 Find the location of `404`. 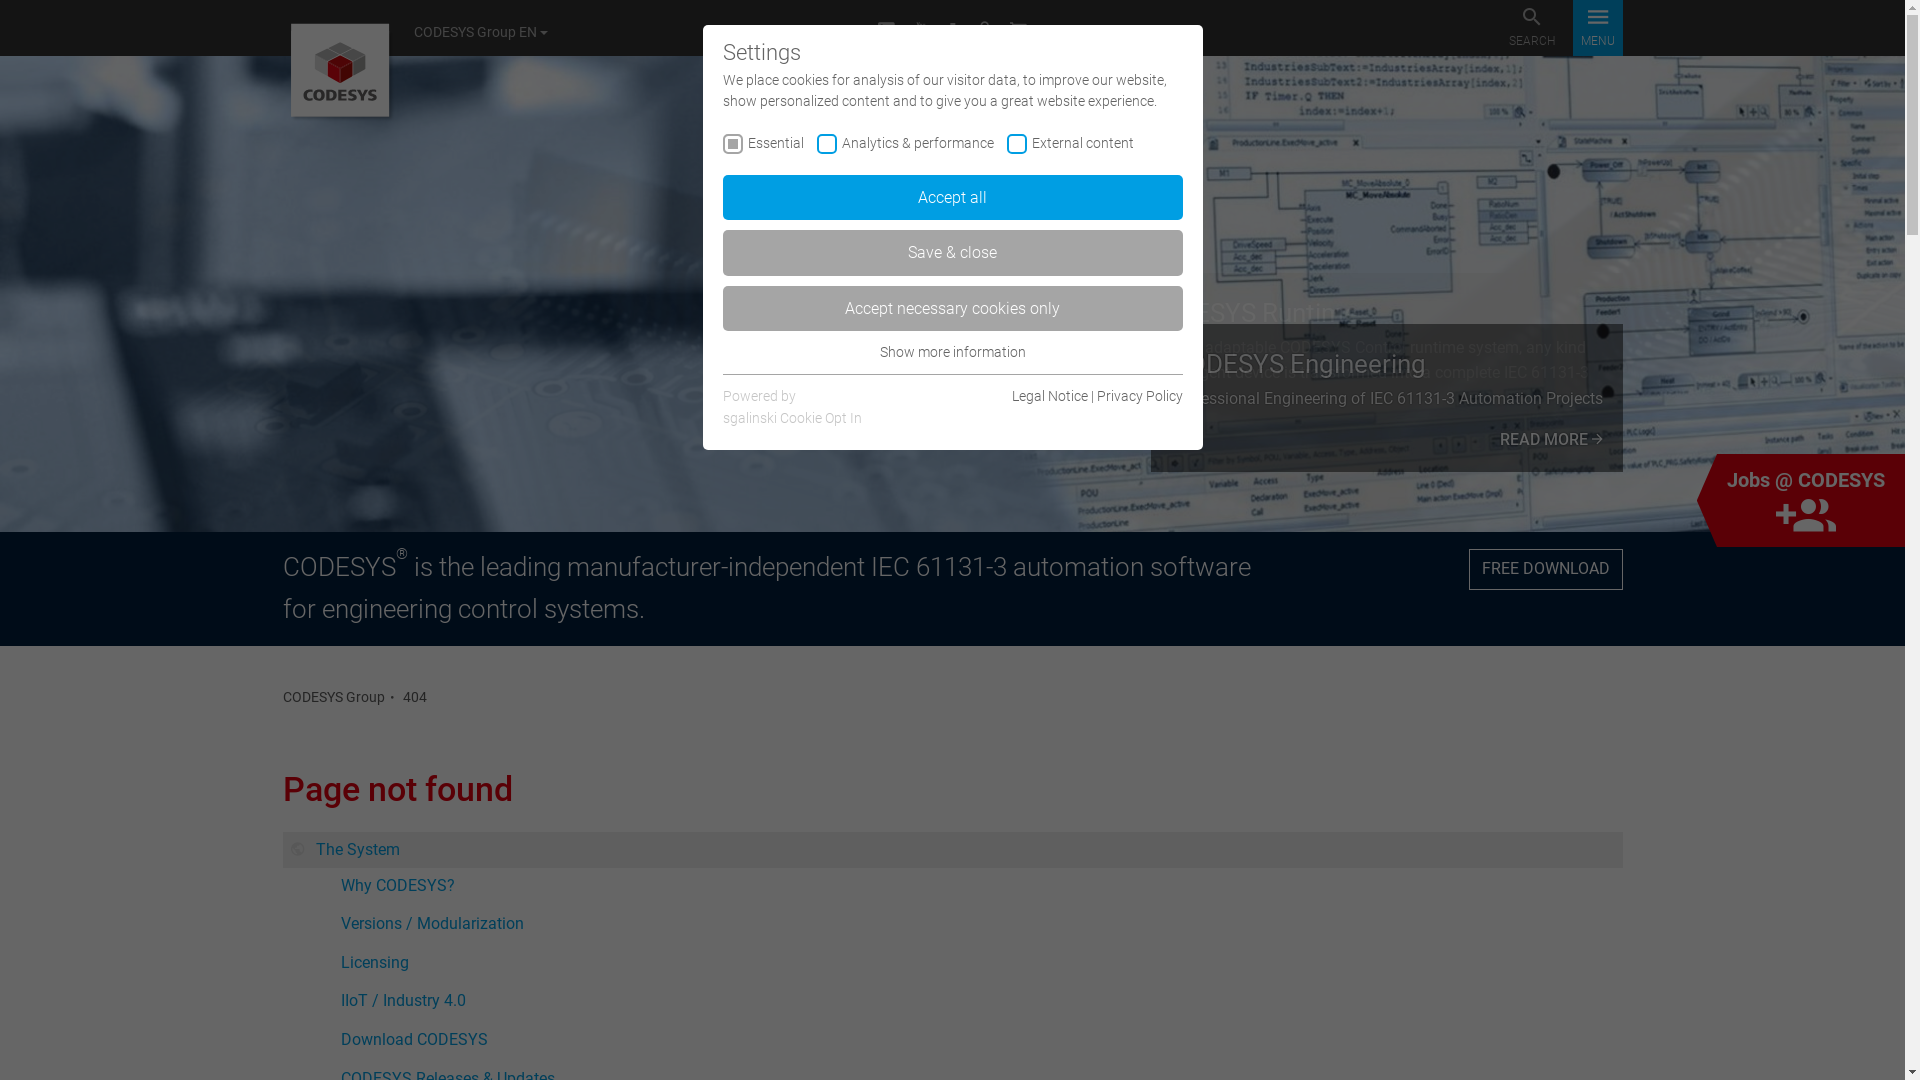

404 is located at coordinates (414, 697).